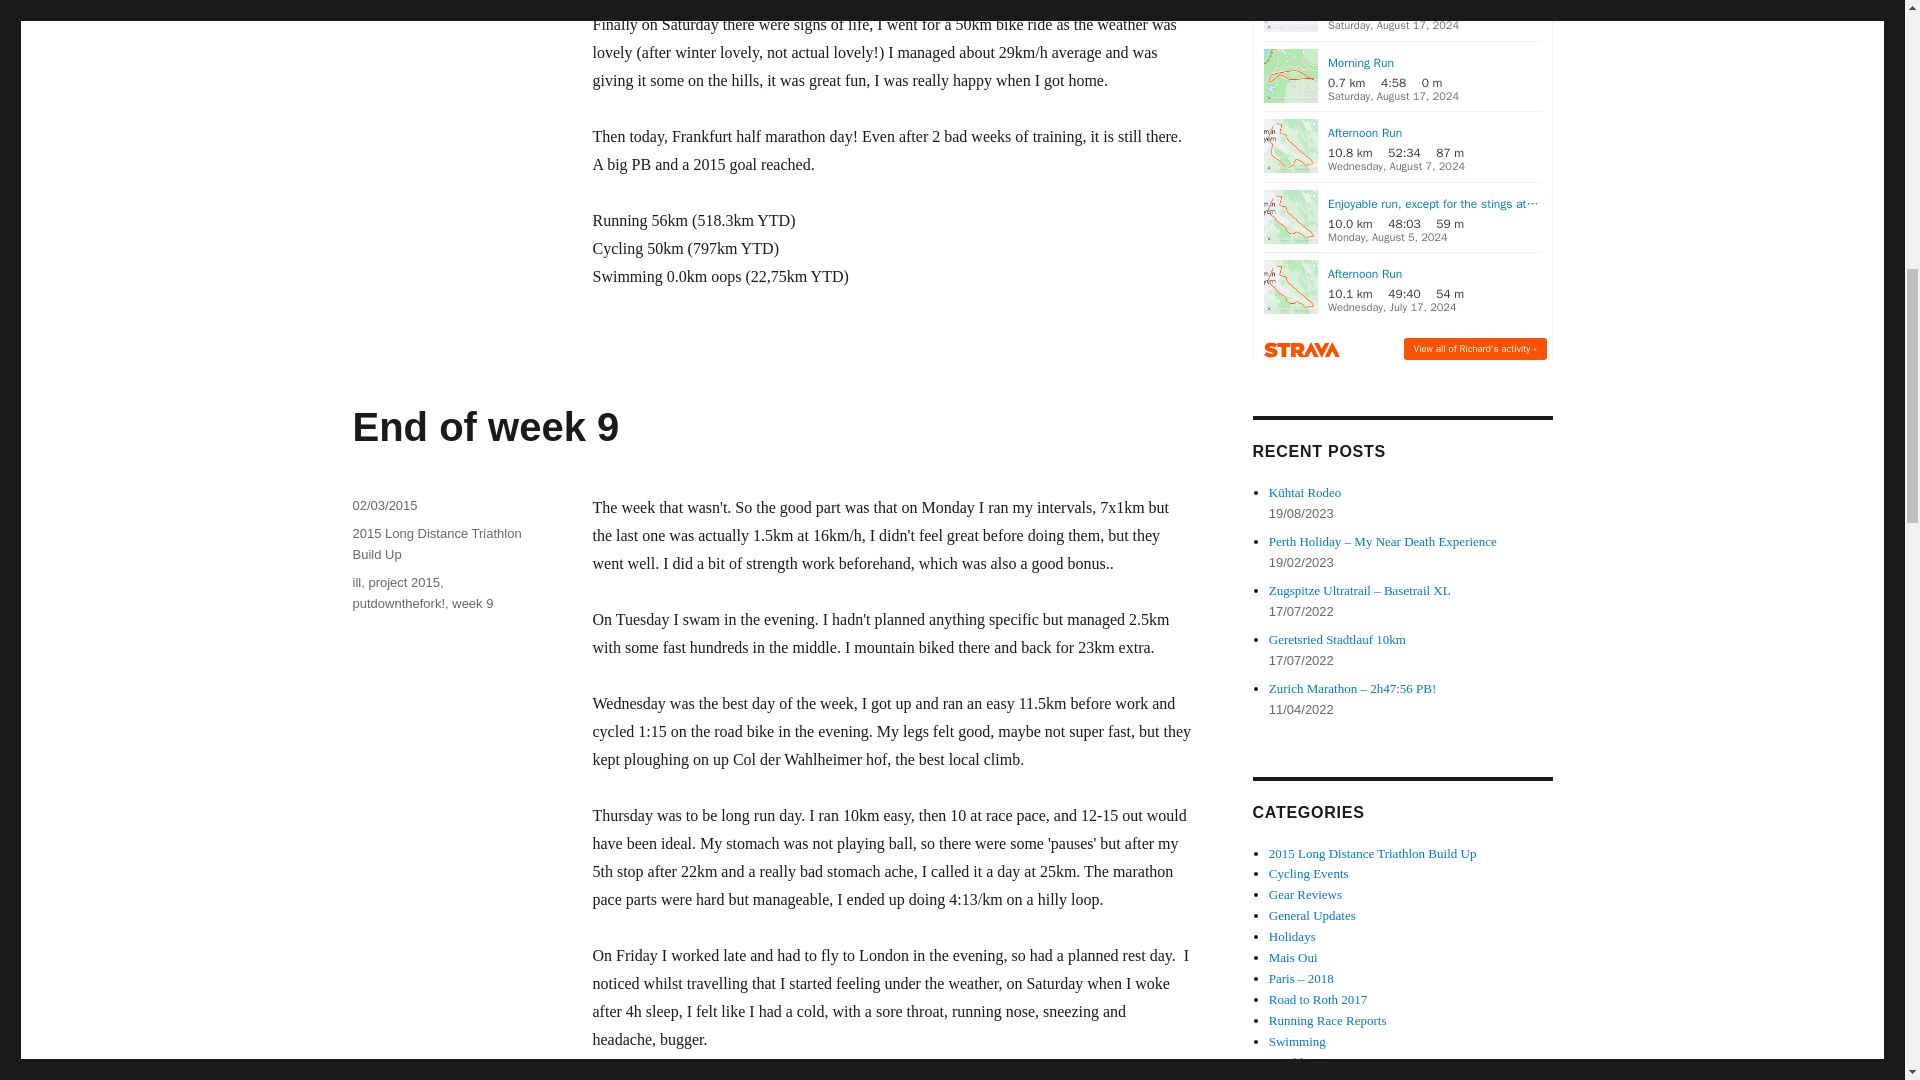  Describe the element at coordinates (404, 582) in the screenshot. I see `project 2015` at that location.